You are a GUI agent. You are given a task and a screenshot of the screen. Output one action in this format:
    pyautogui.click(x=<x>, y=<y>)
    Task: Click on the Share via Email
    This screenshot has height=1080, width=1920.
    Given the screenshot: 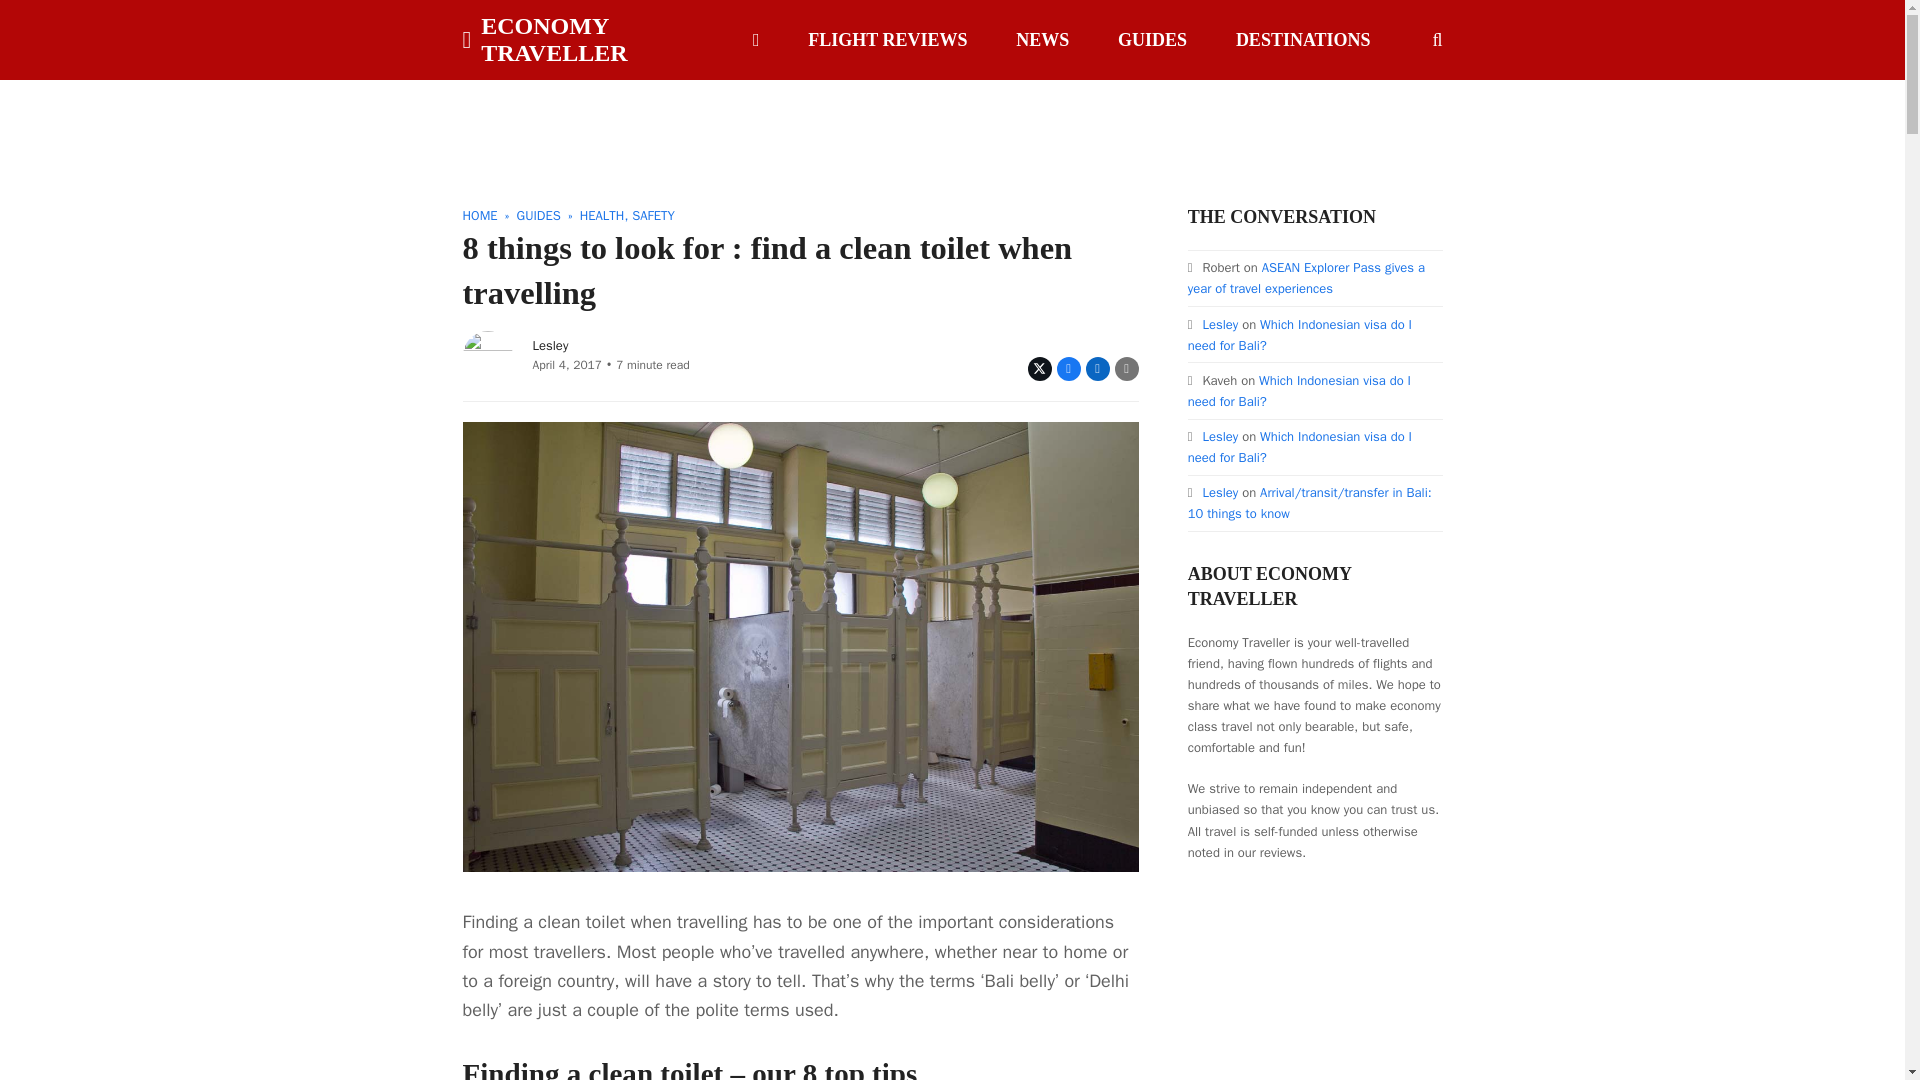 What is the action you would take?
    pyautogui.click(x=1126, y=369)
    